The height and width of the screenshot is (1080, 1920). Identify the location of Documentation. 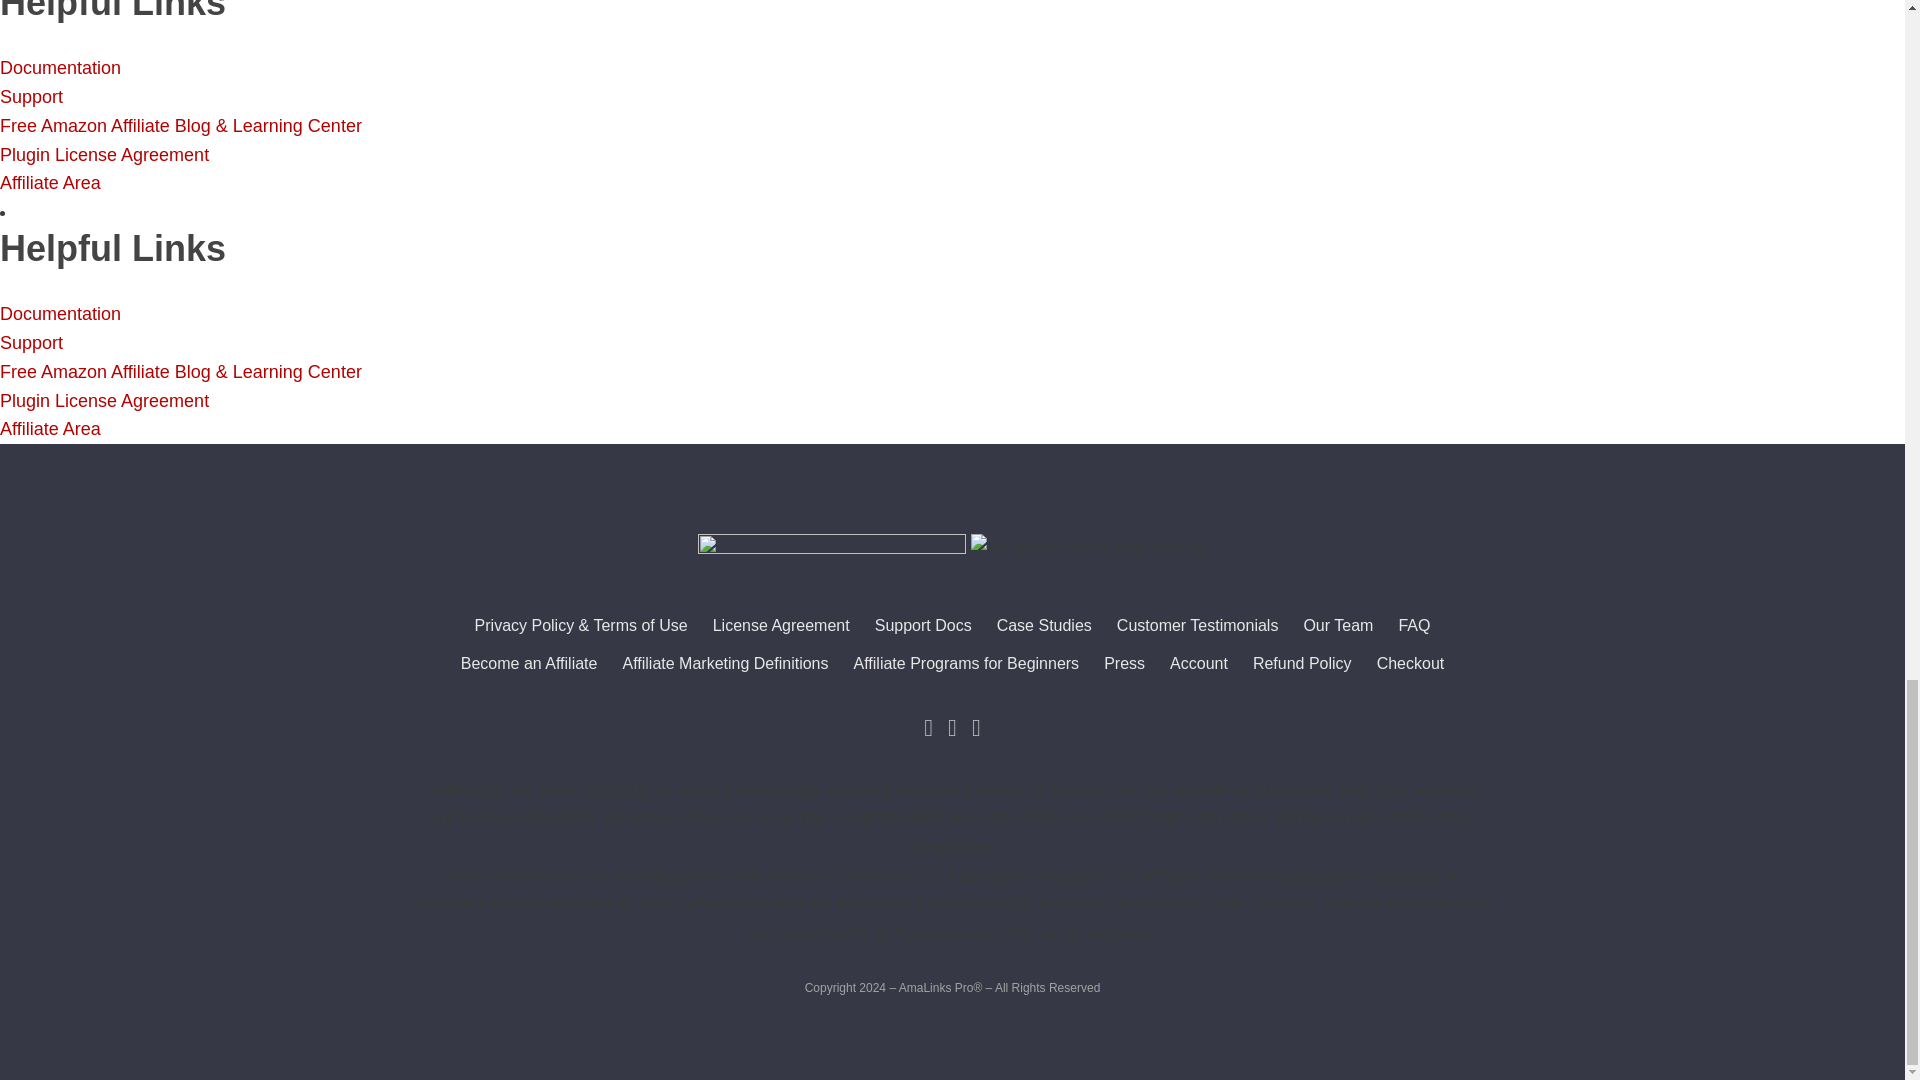
(60, 68).